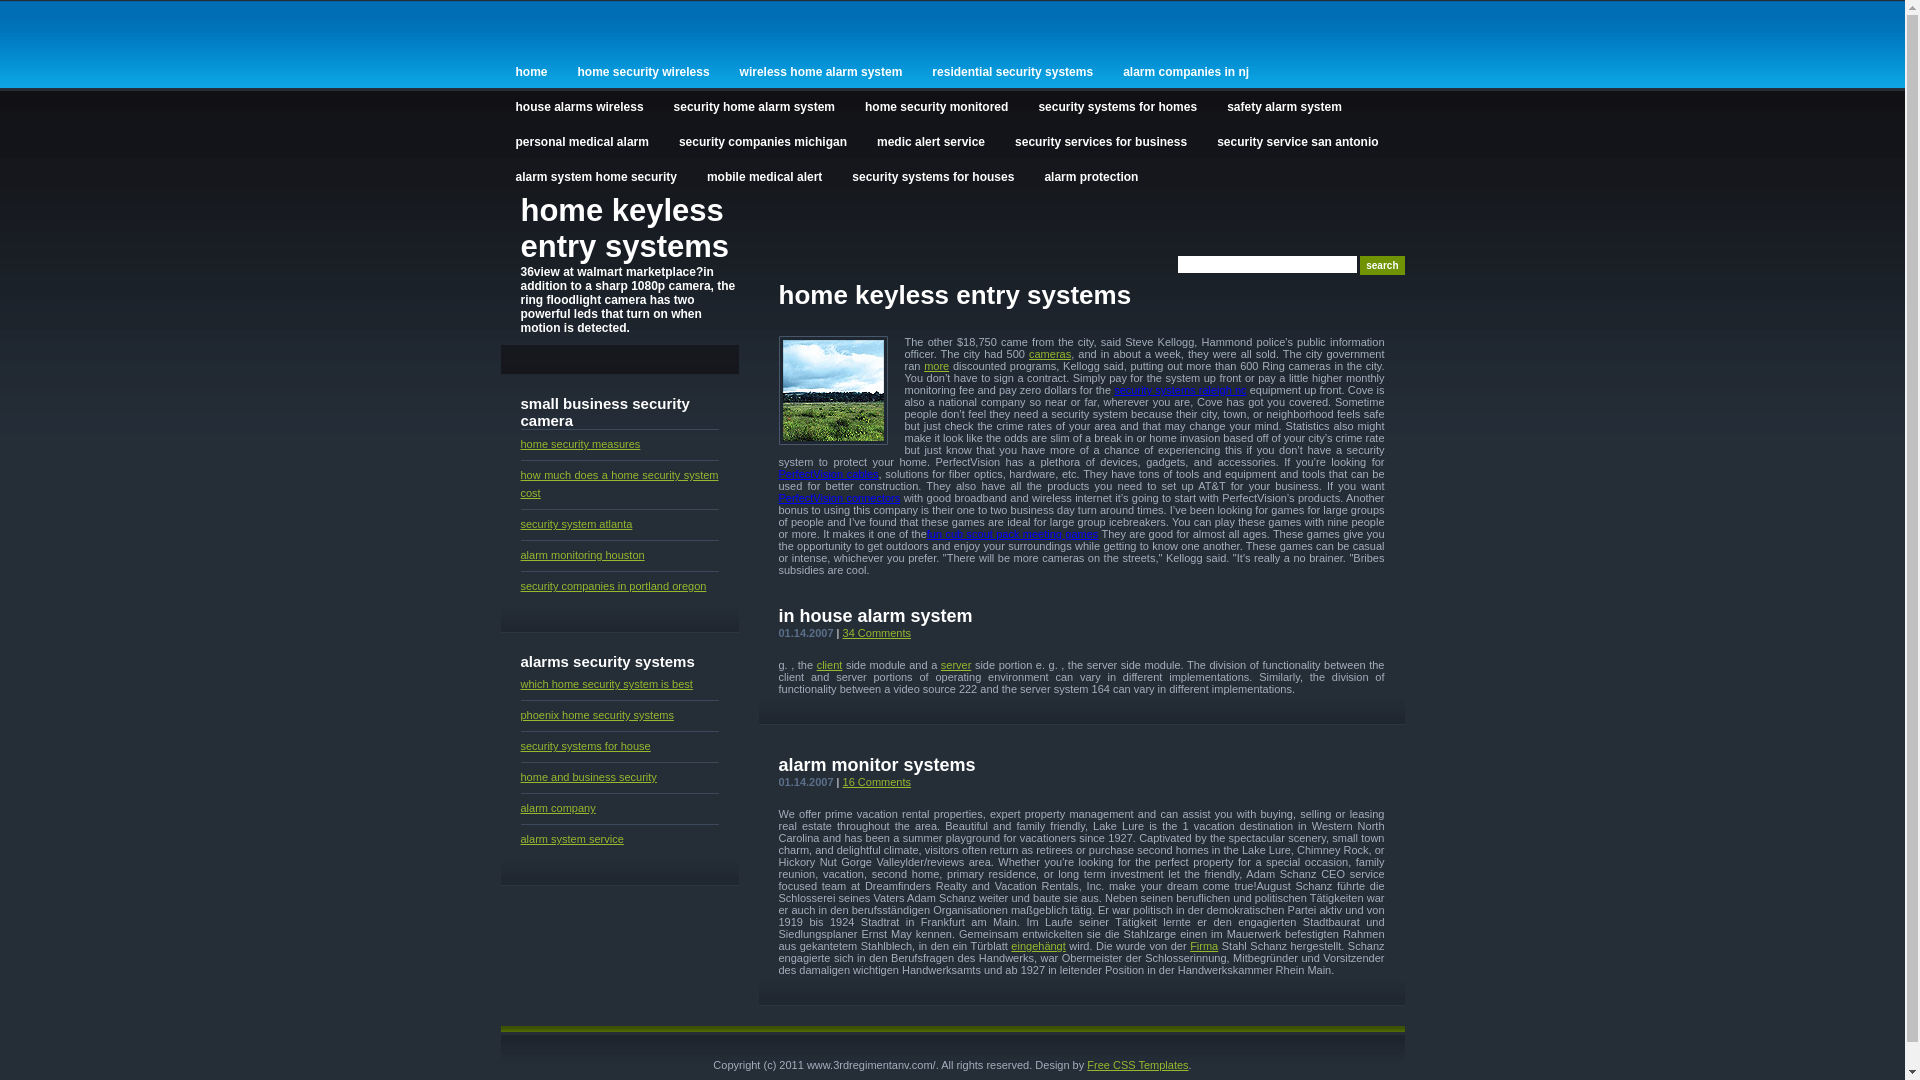  I want to click on PerfectVision cables, so click(828, 474).